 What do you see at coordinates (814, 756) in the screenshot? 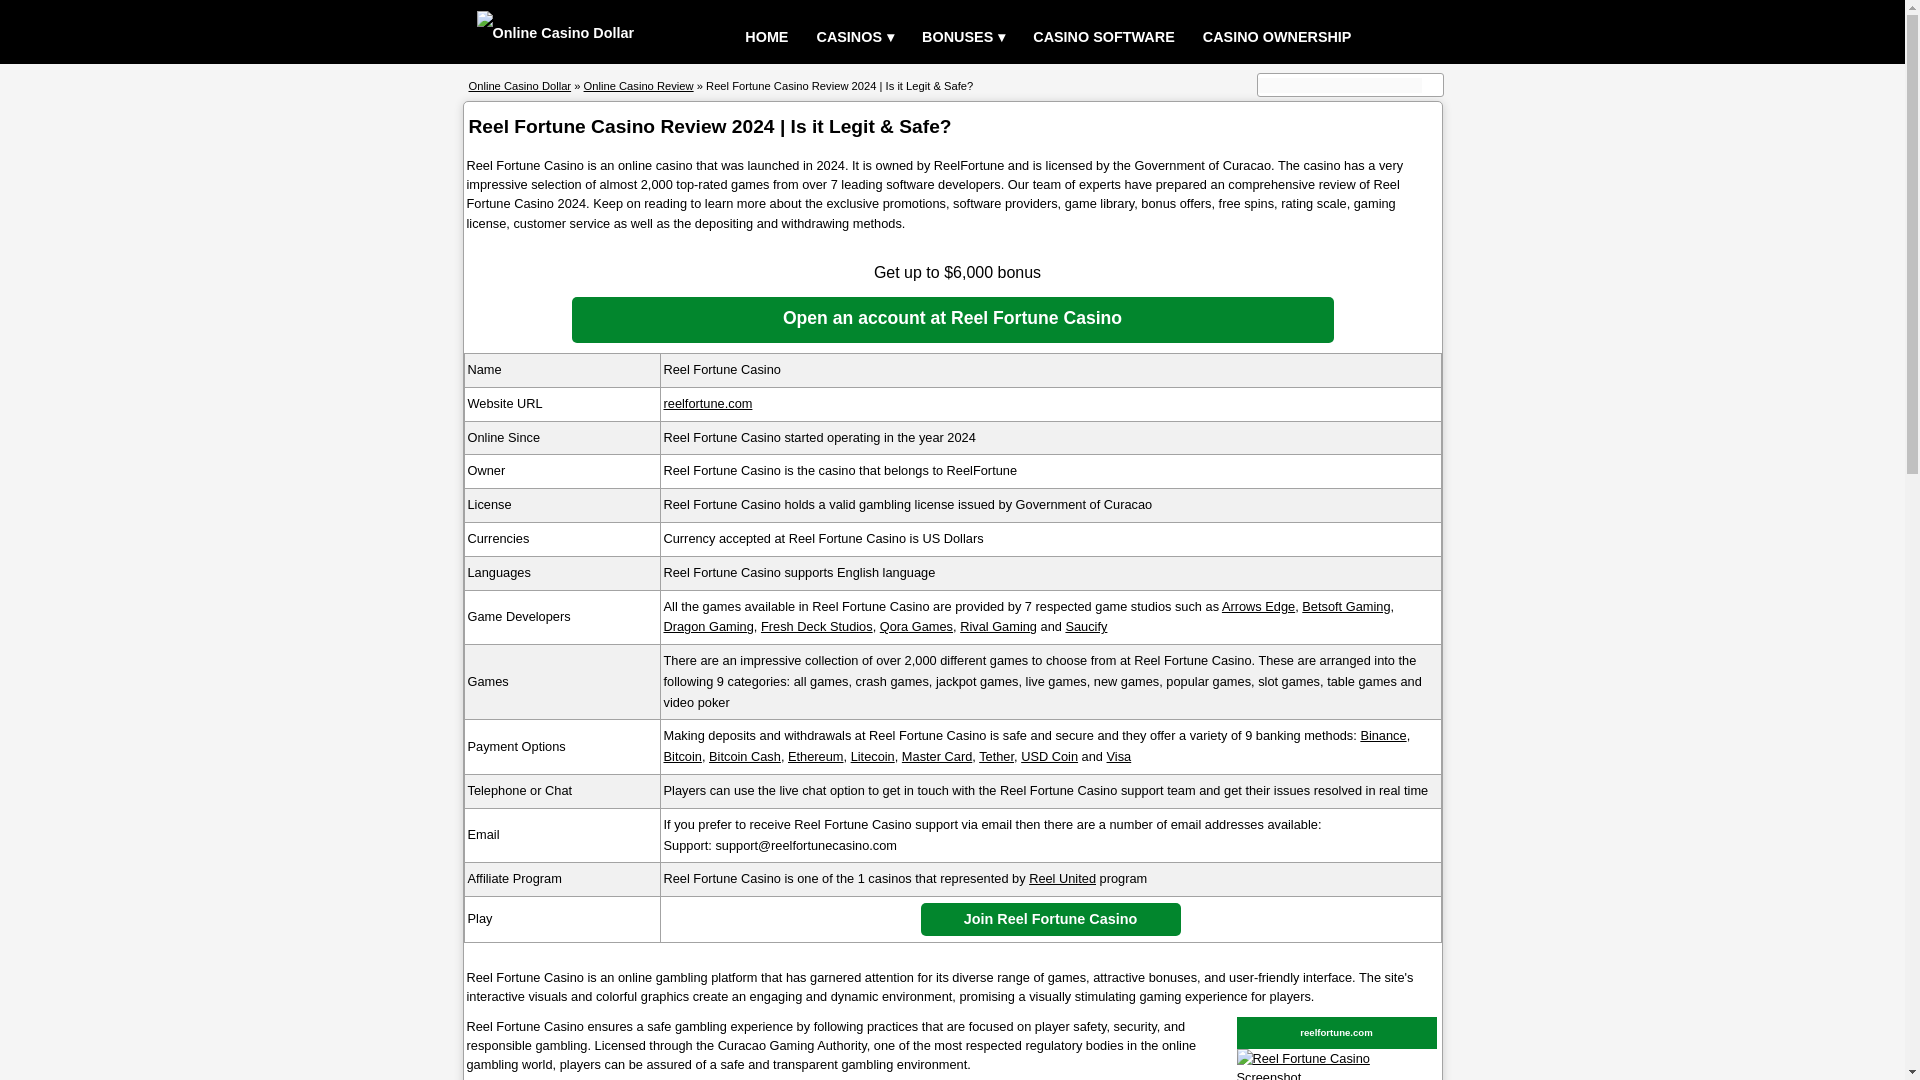
I see `Ethereum` at bounding box center [814, 756].